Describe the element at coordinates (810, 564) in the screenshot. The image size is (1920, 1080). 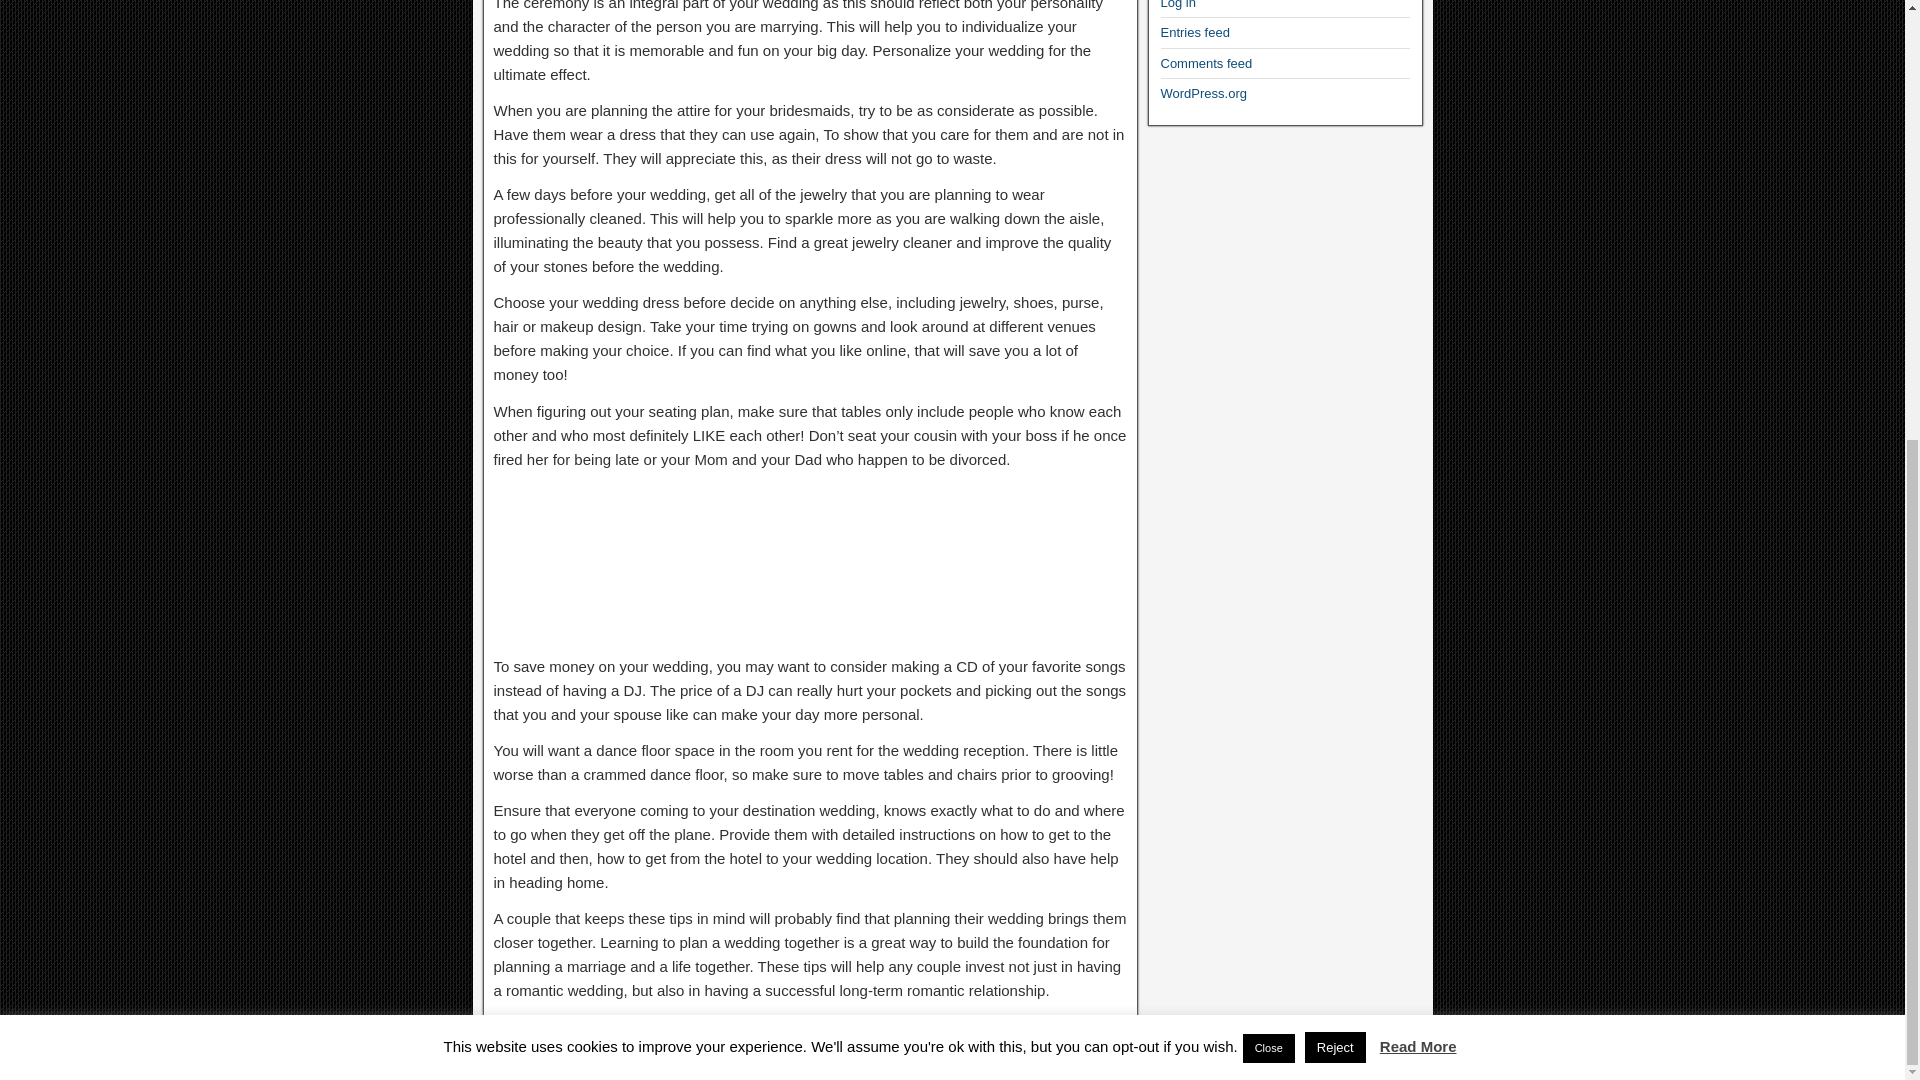
I see `Advertisement` at that location.